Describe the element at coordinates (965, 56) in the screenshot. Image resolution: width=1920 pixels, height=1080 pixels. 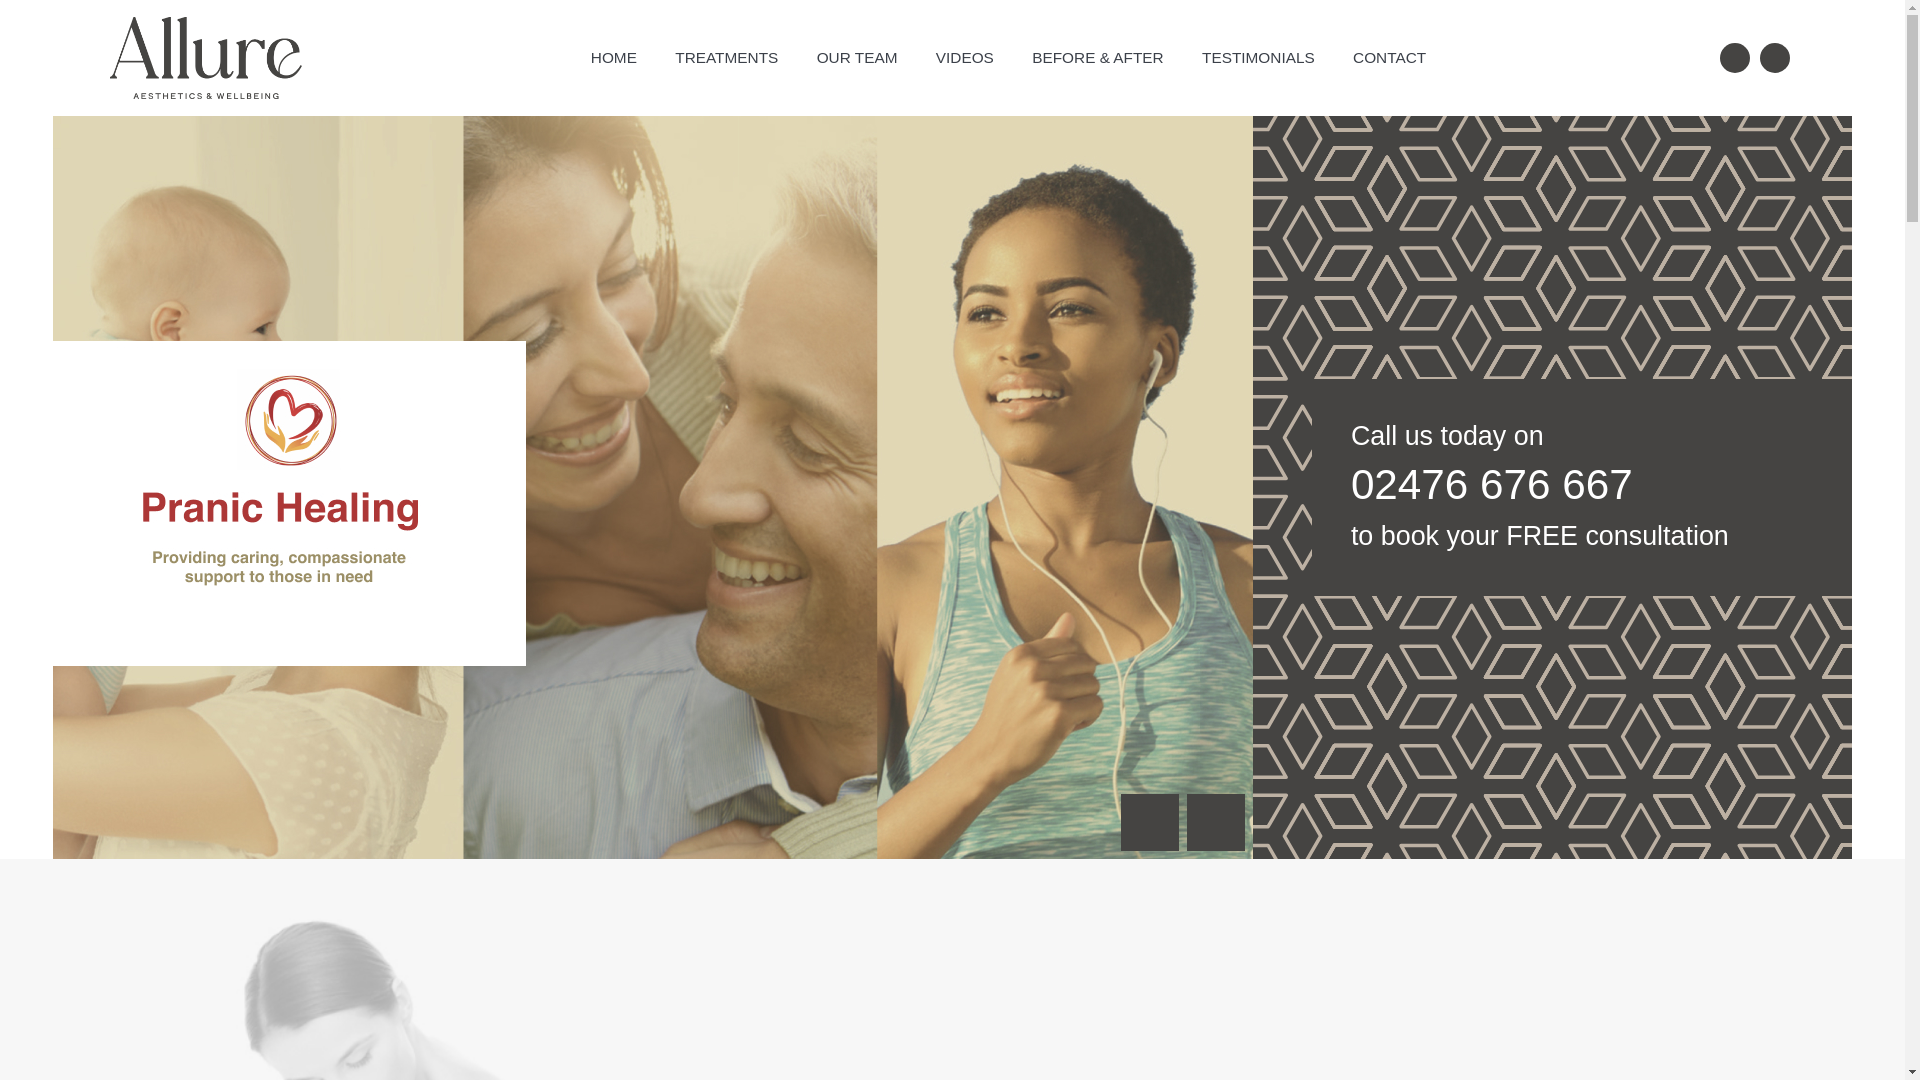
I see `VIDEOS` at that location.